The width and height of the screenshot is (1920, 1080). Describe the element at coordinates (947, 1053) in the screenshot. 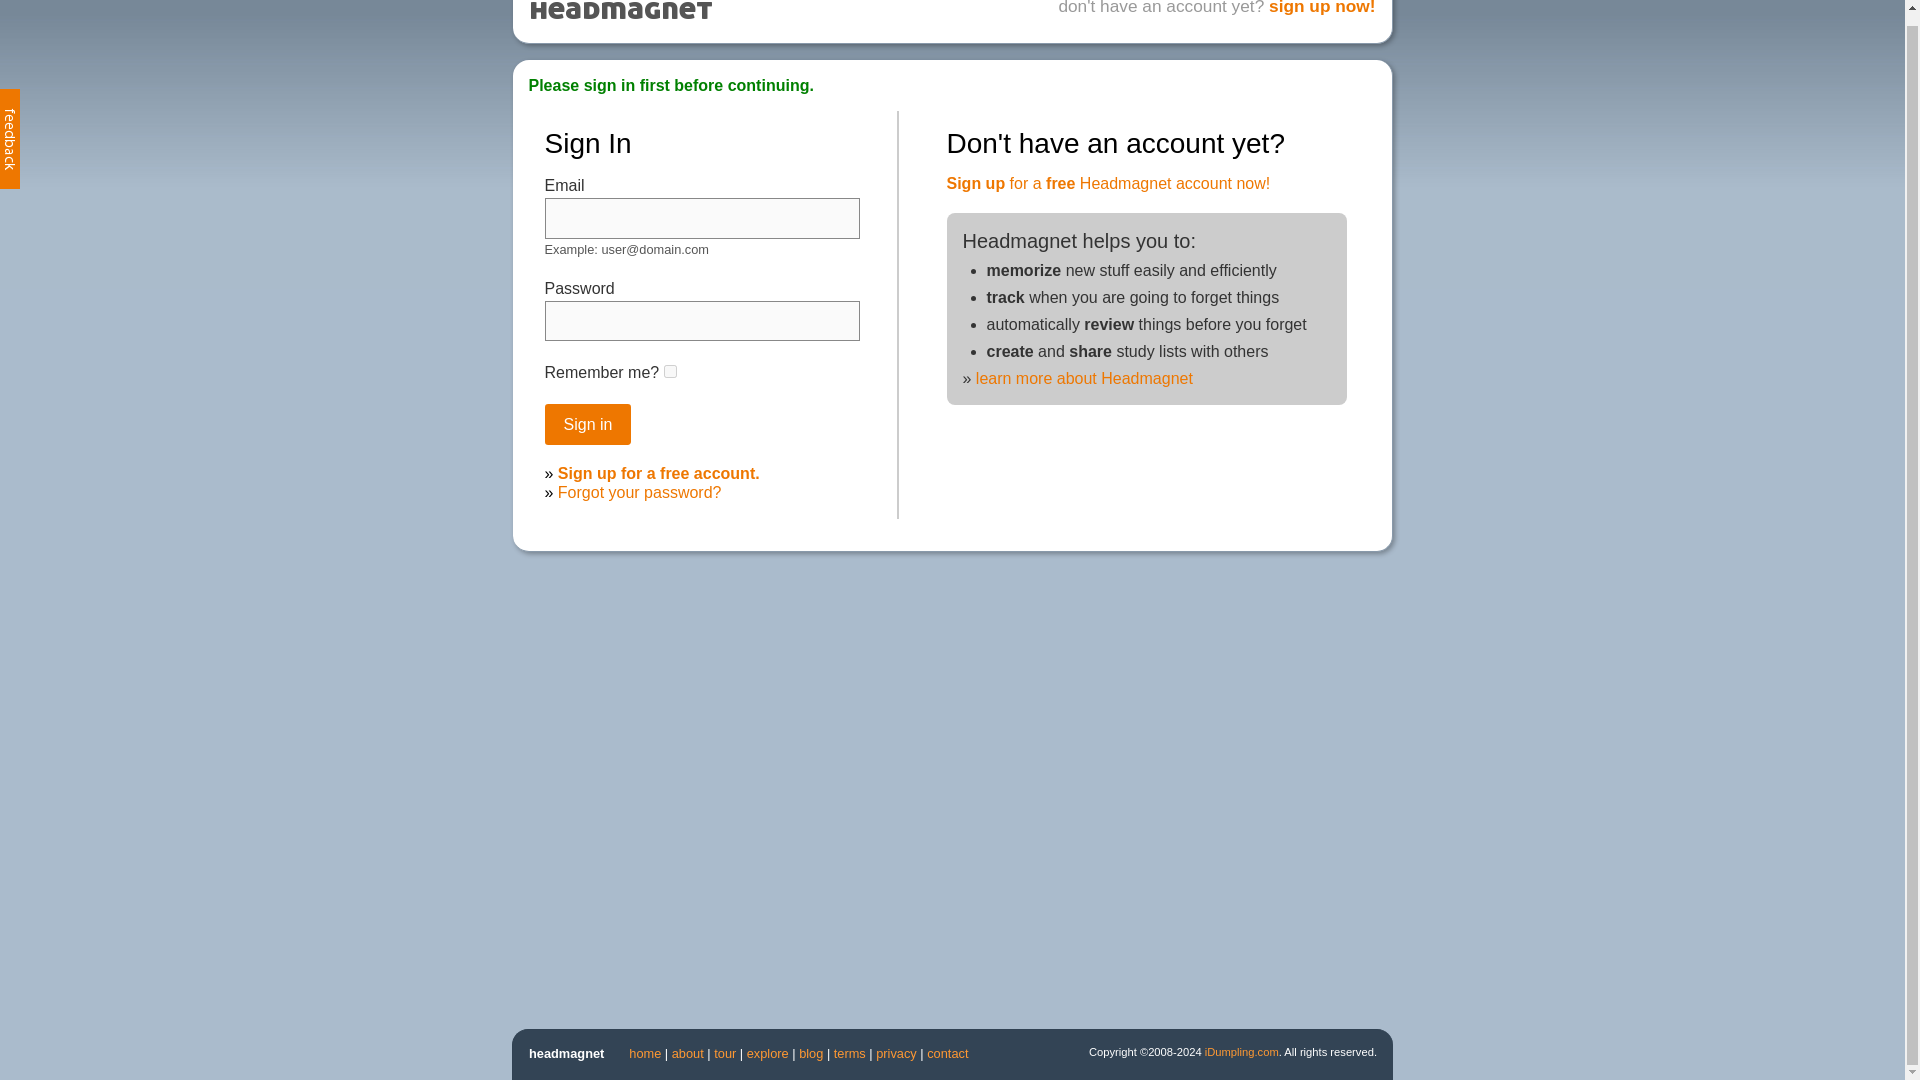

I see `contact` at that location.